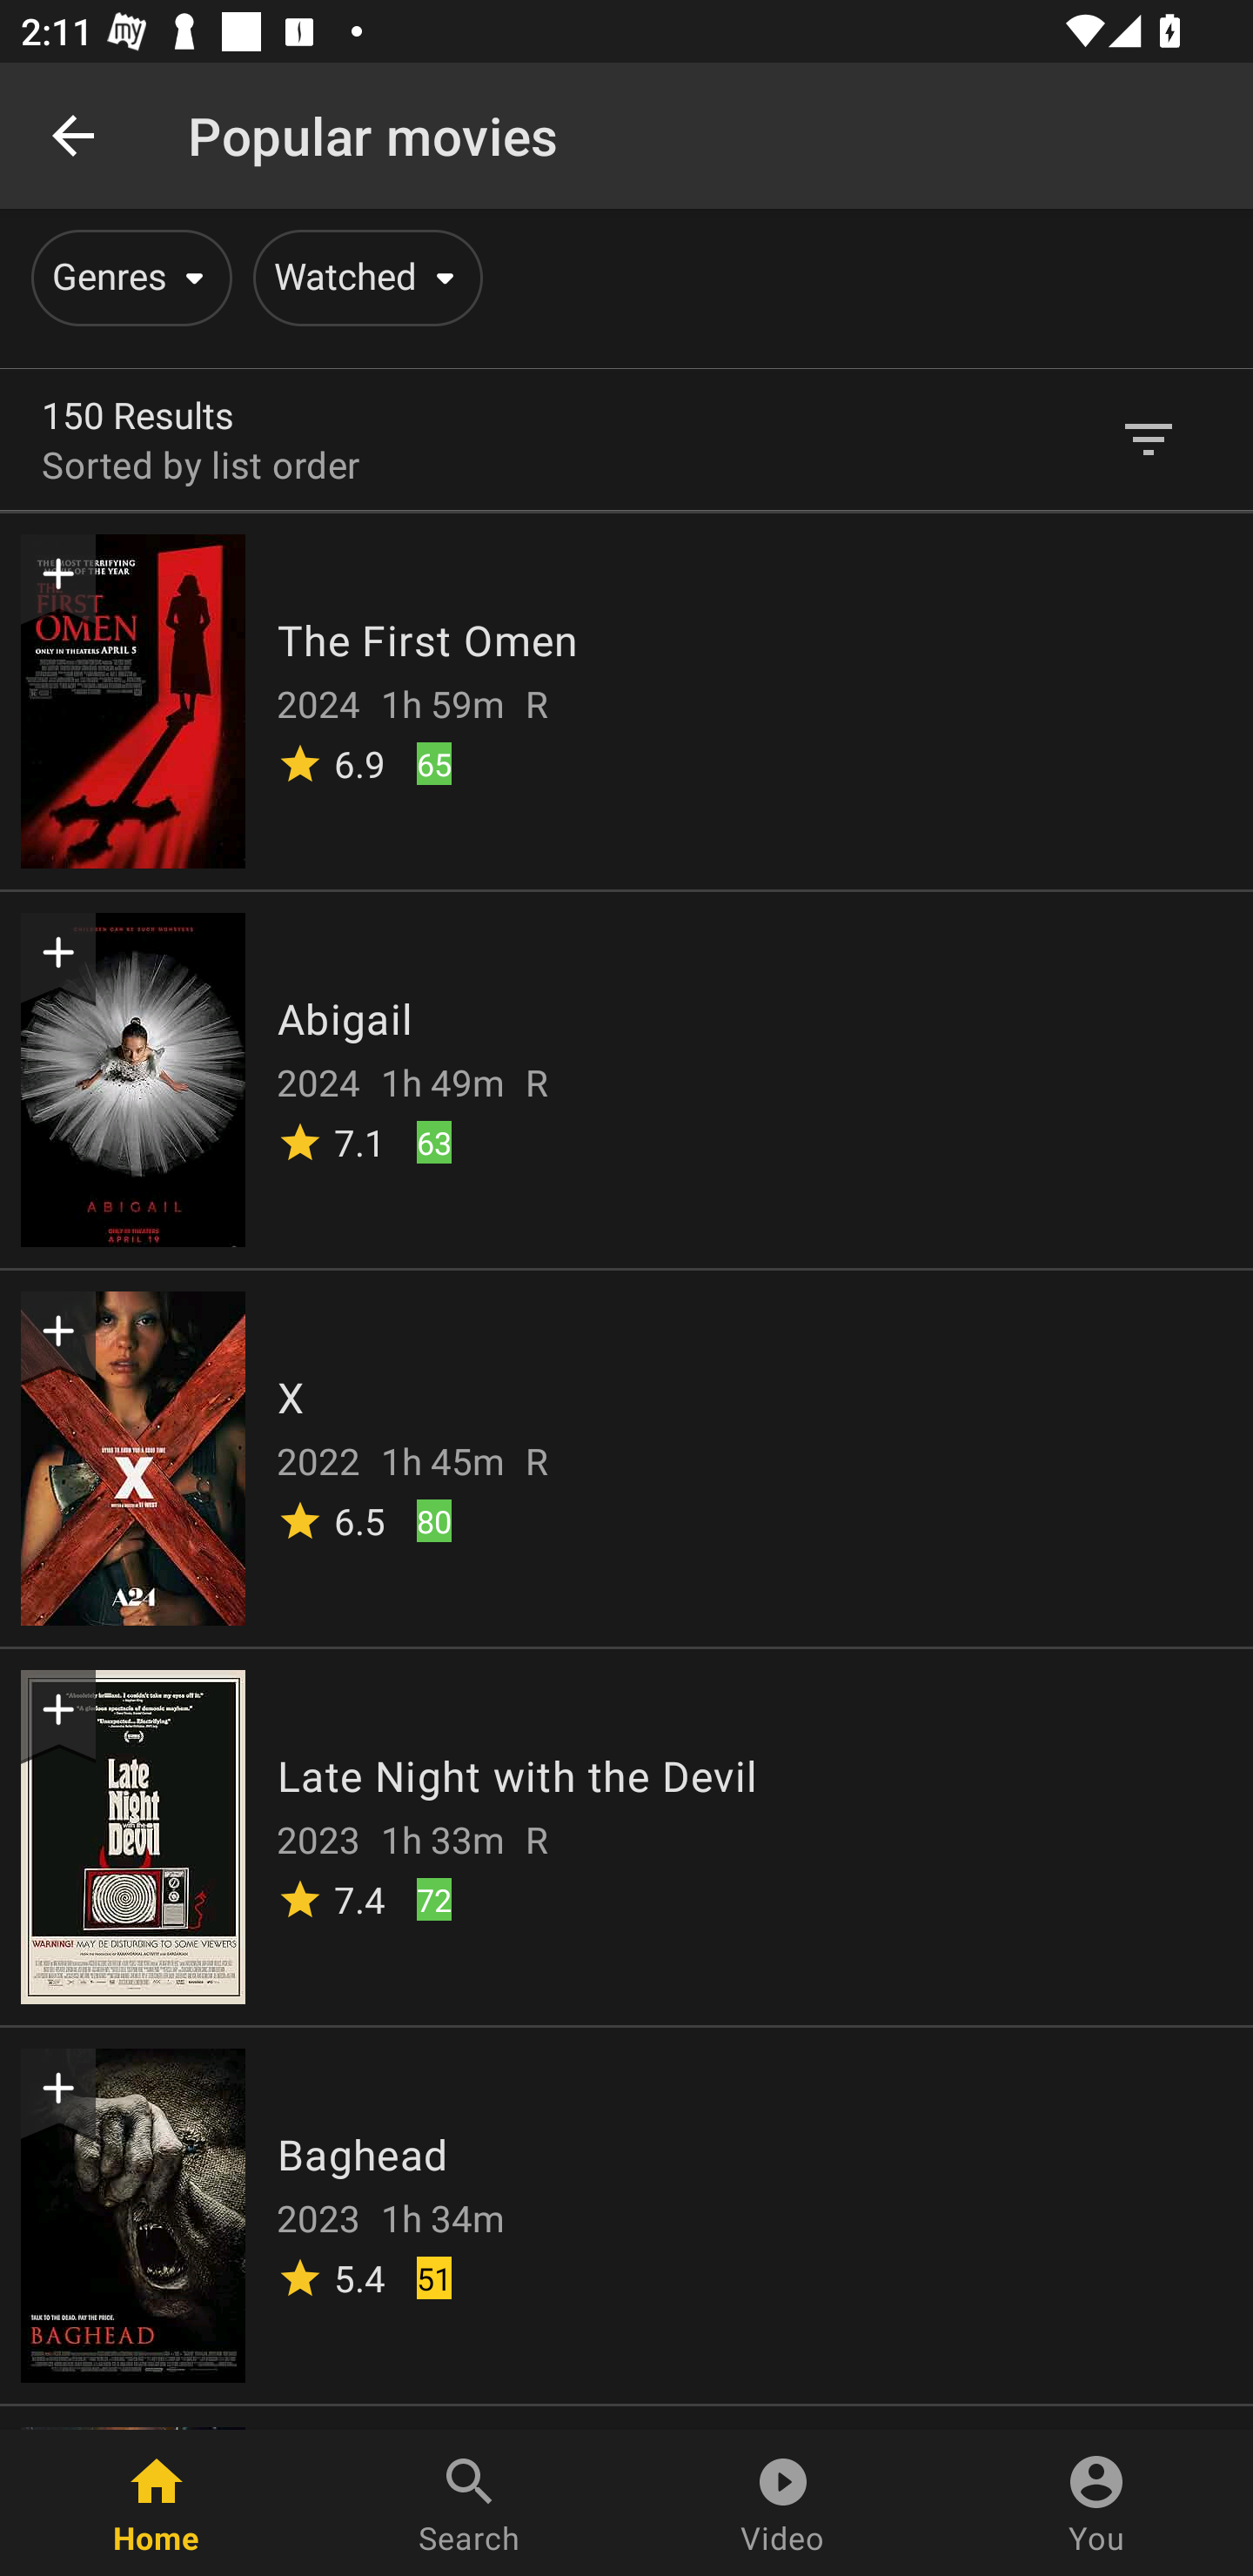 This screenshot has height=2576, width=1253. Describe the element at coordinates (626, 1457) in the screenshot. I see `X 2022 1h 45m R 6.5 80` at that location.